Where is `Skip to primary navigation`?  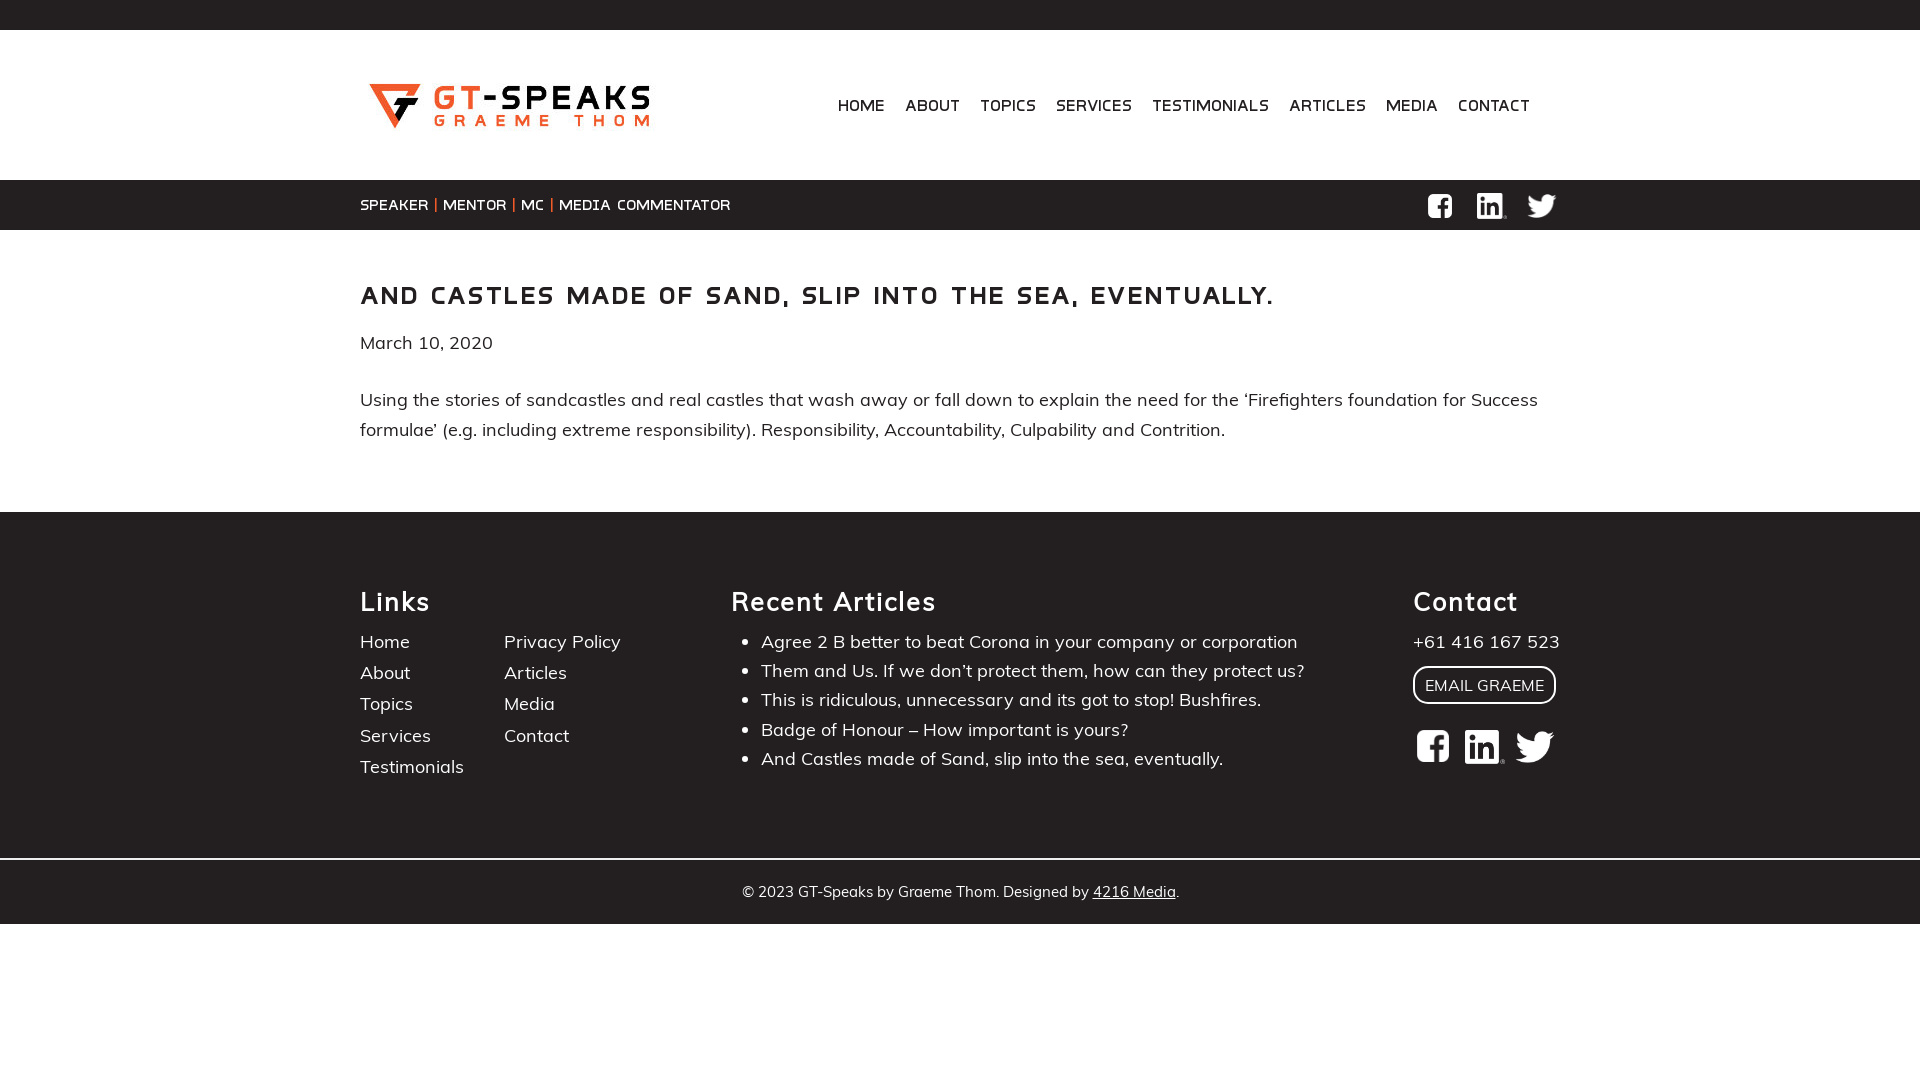 Skip to primary navigation is located at coordinates (30, 0).